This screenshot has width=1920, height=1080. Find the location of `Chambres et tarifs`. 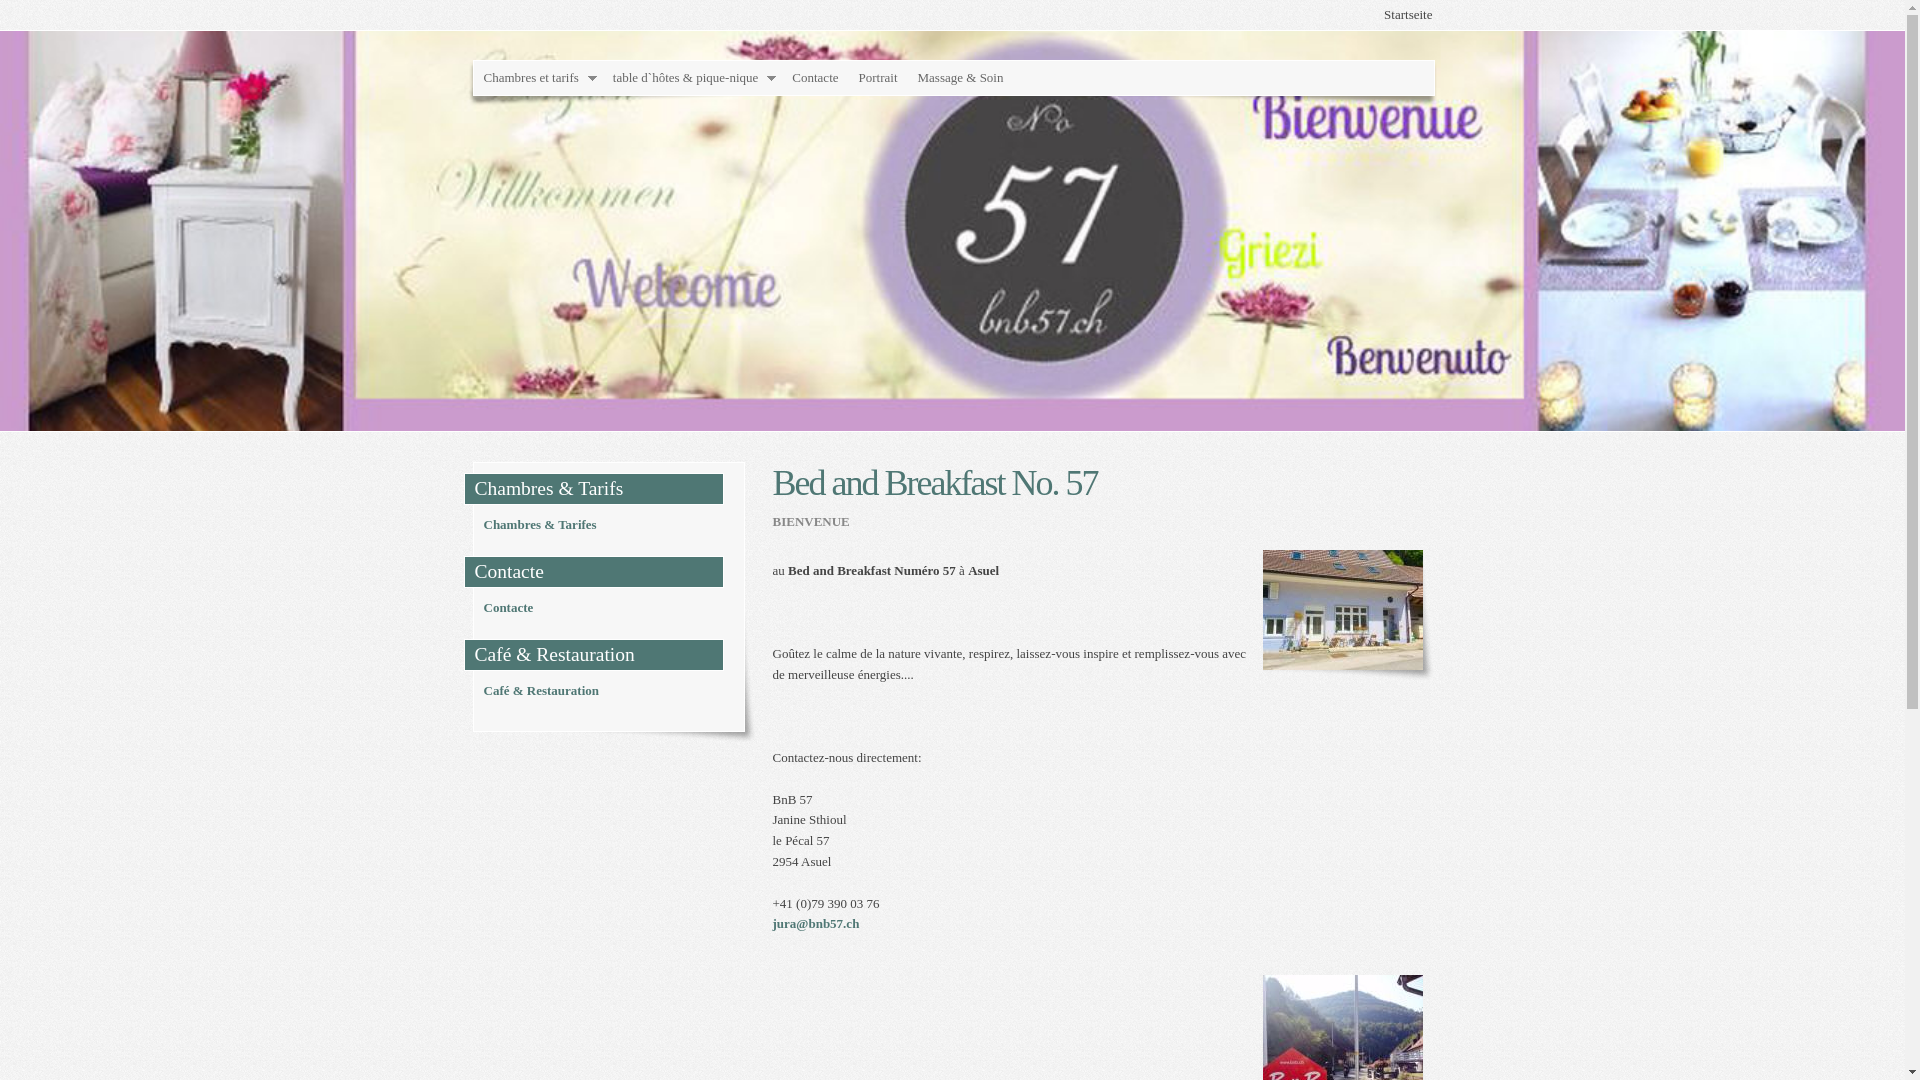

Chambres et tarifs is located at coordinates (538, 78).